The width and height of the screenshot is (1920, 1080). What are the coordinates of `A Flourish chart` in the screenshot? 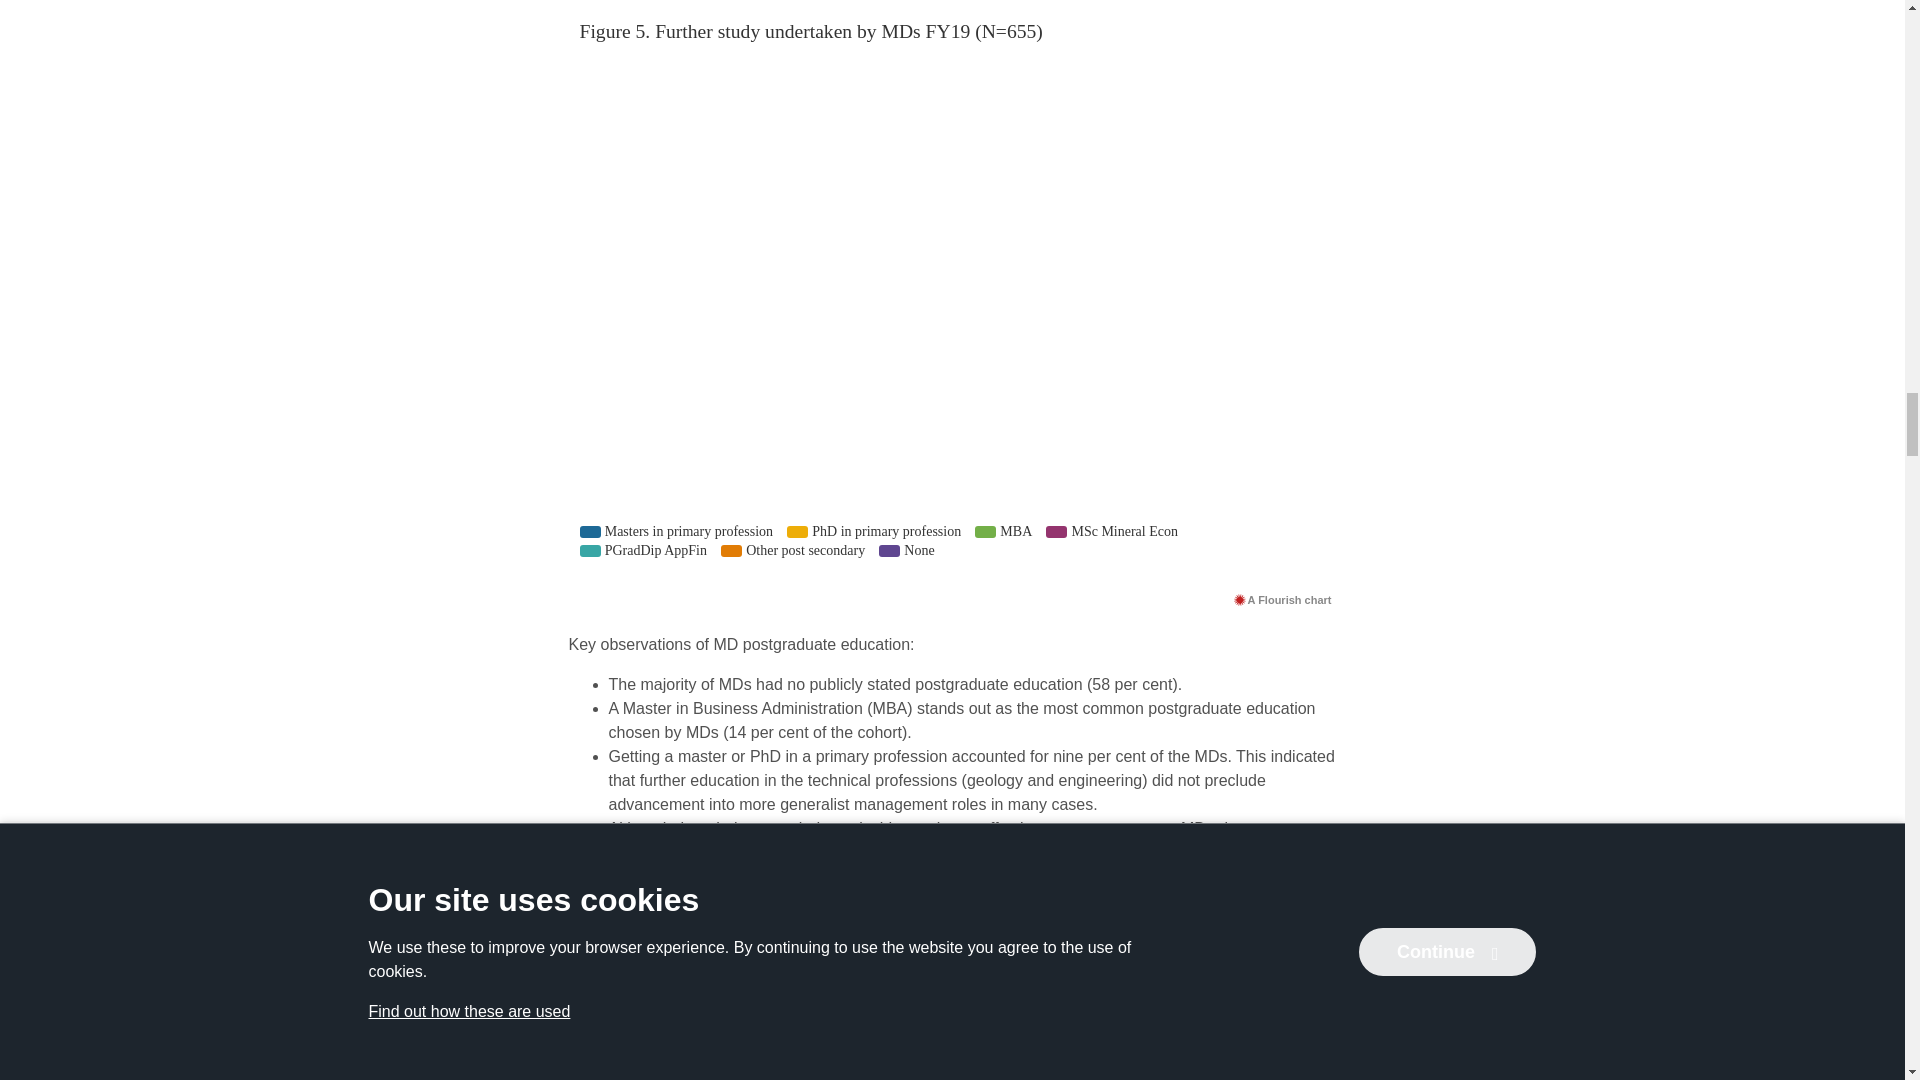 It's located at (1282, 599).